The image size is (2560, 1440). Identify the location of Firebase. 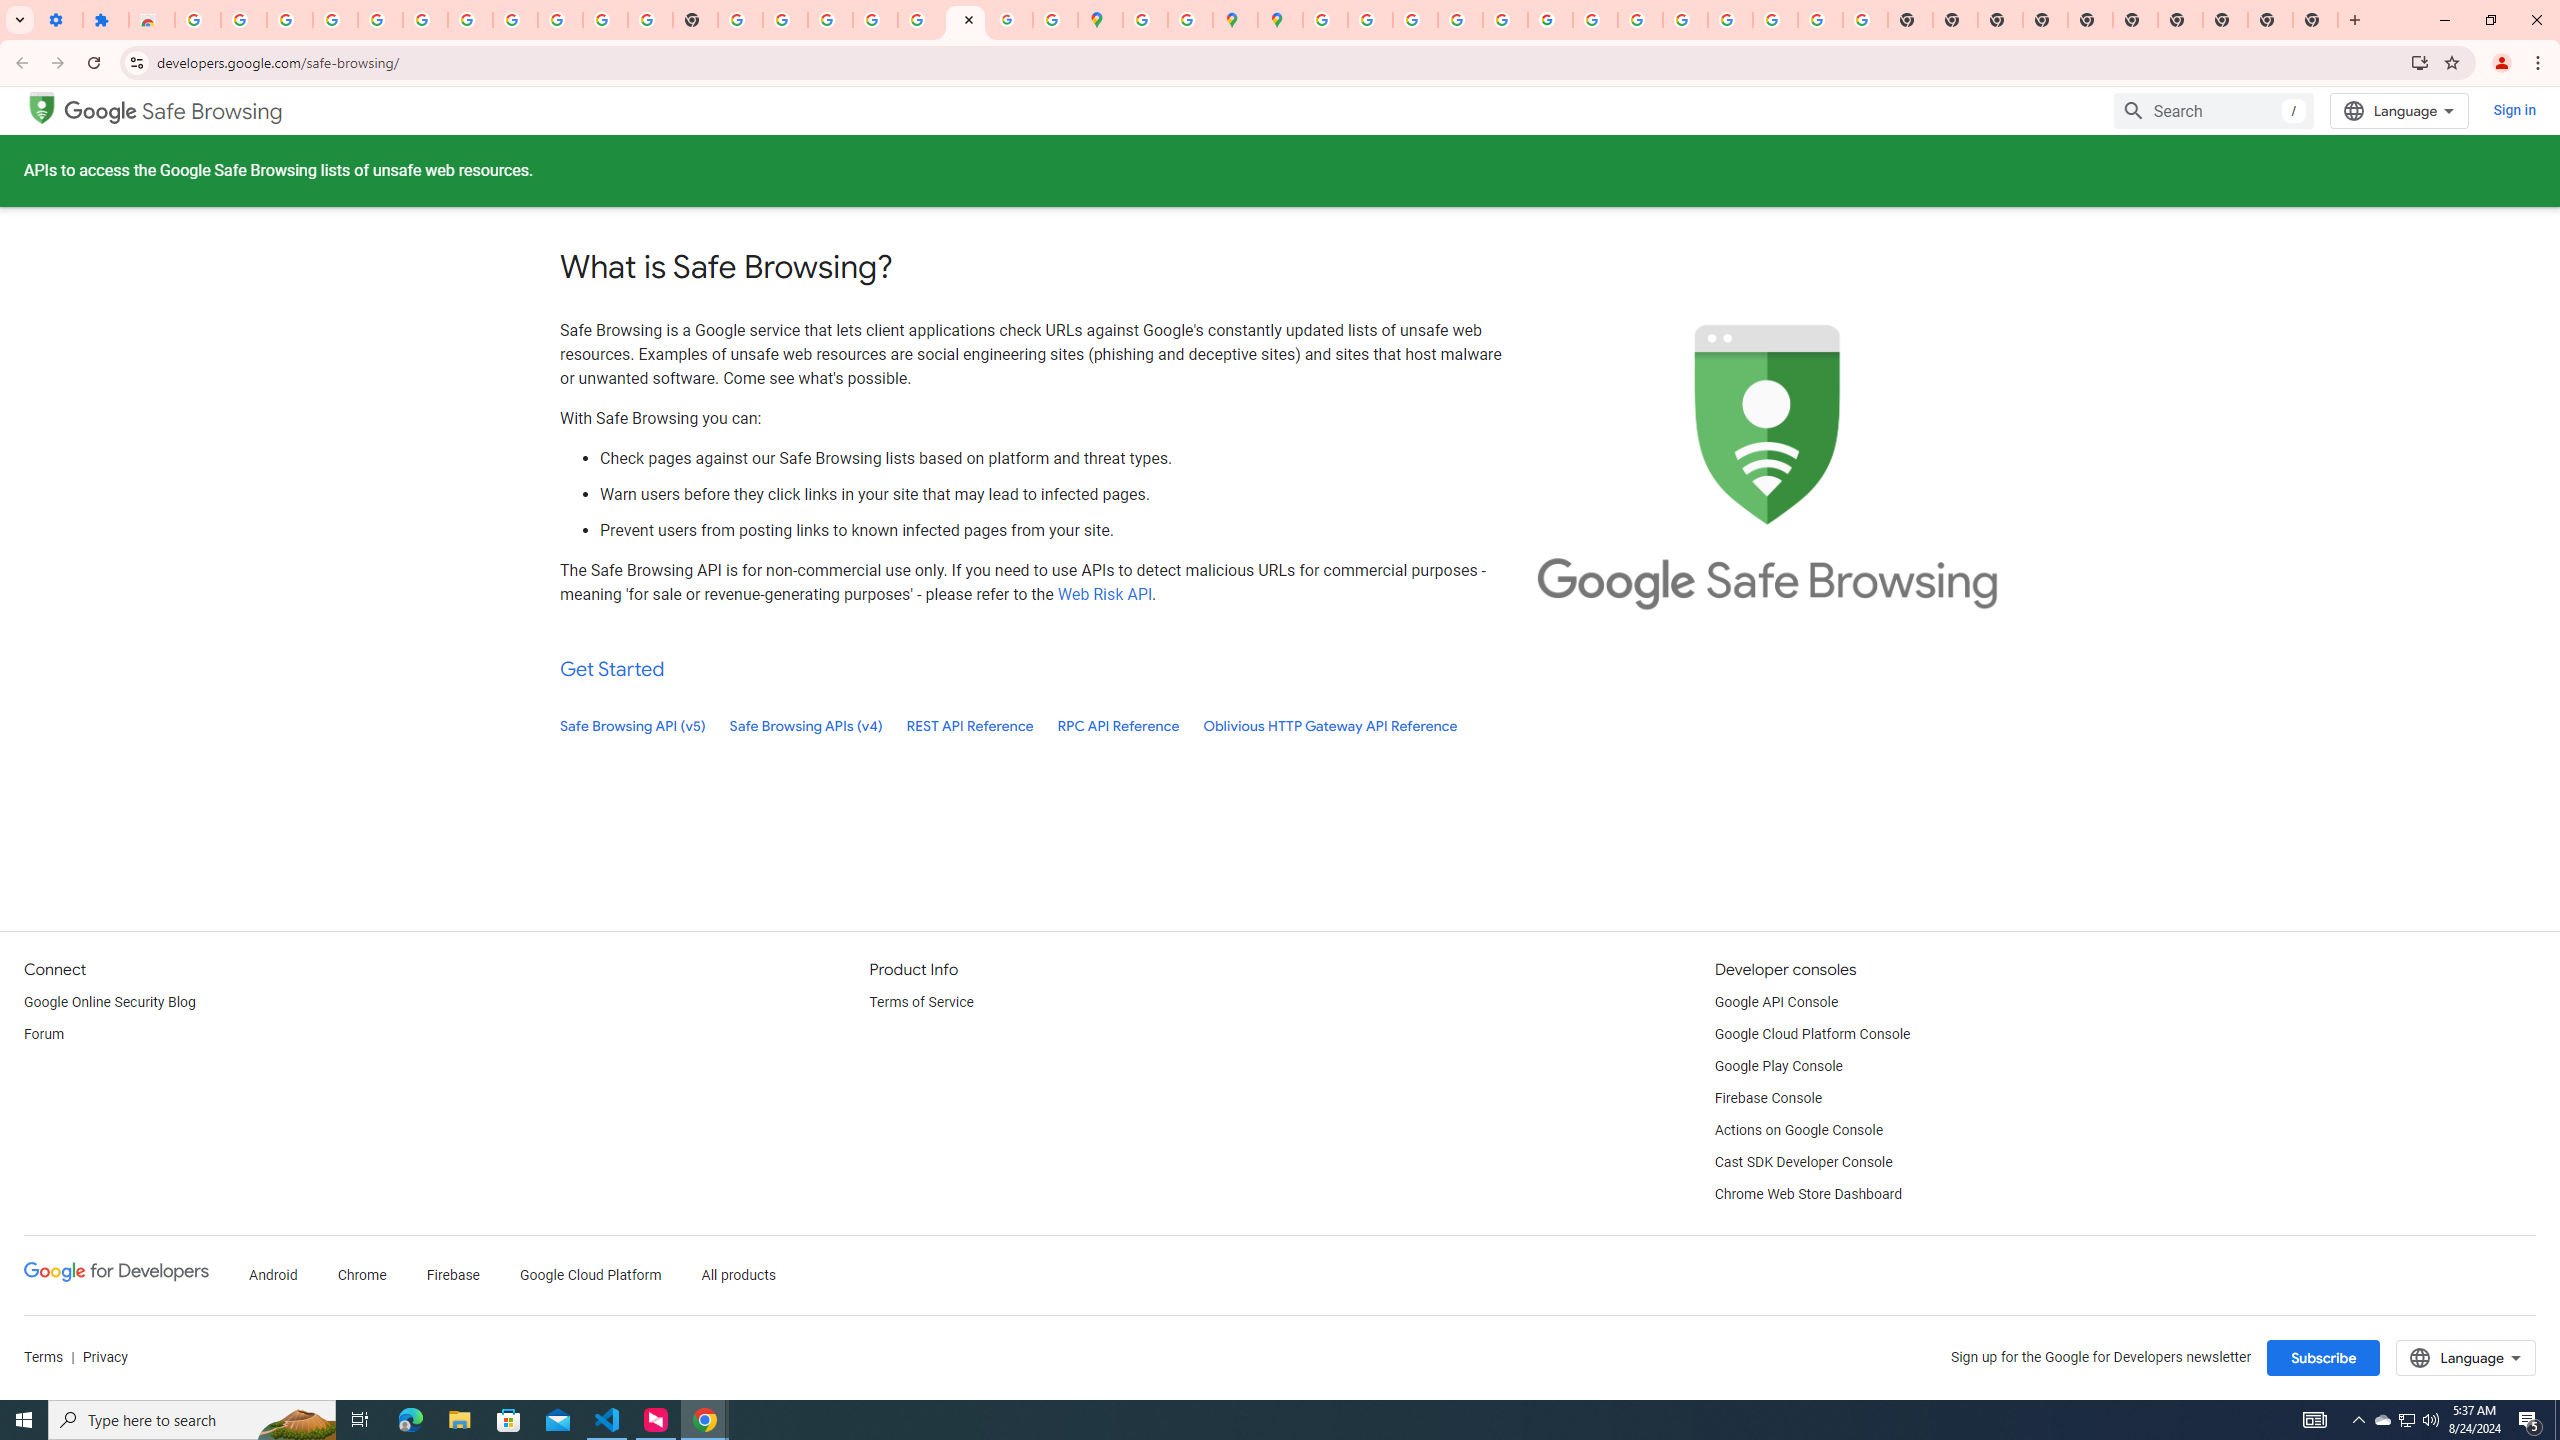
(452, 1276).